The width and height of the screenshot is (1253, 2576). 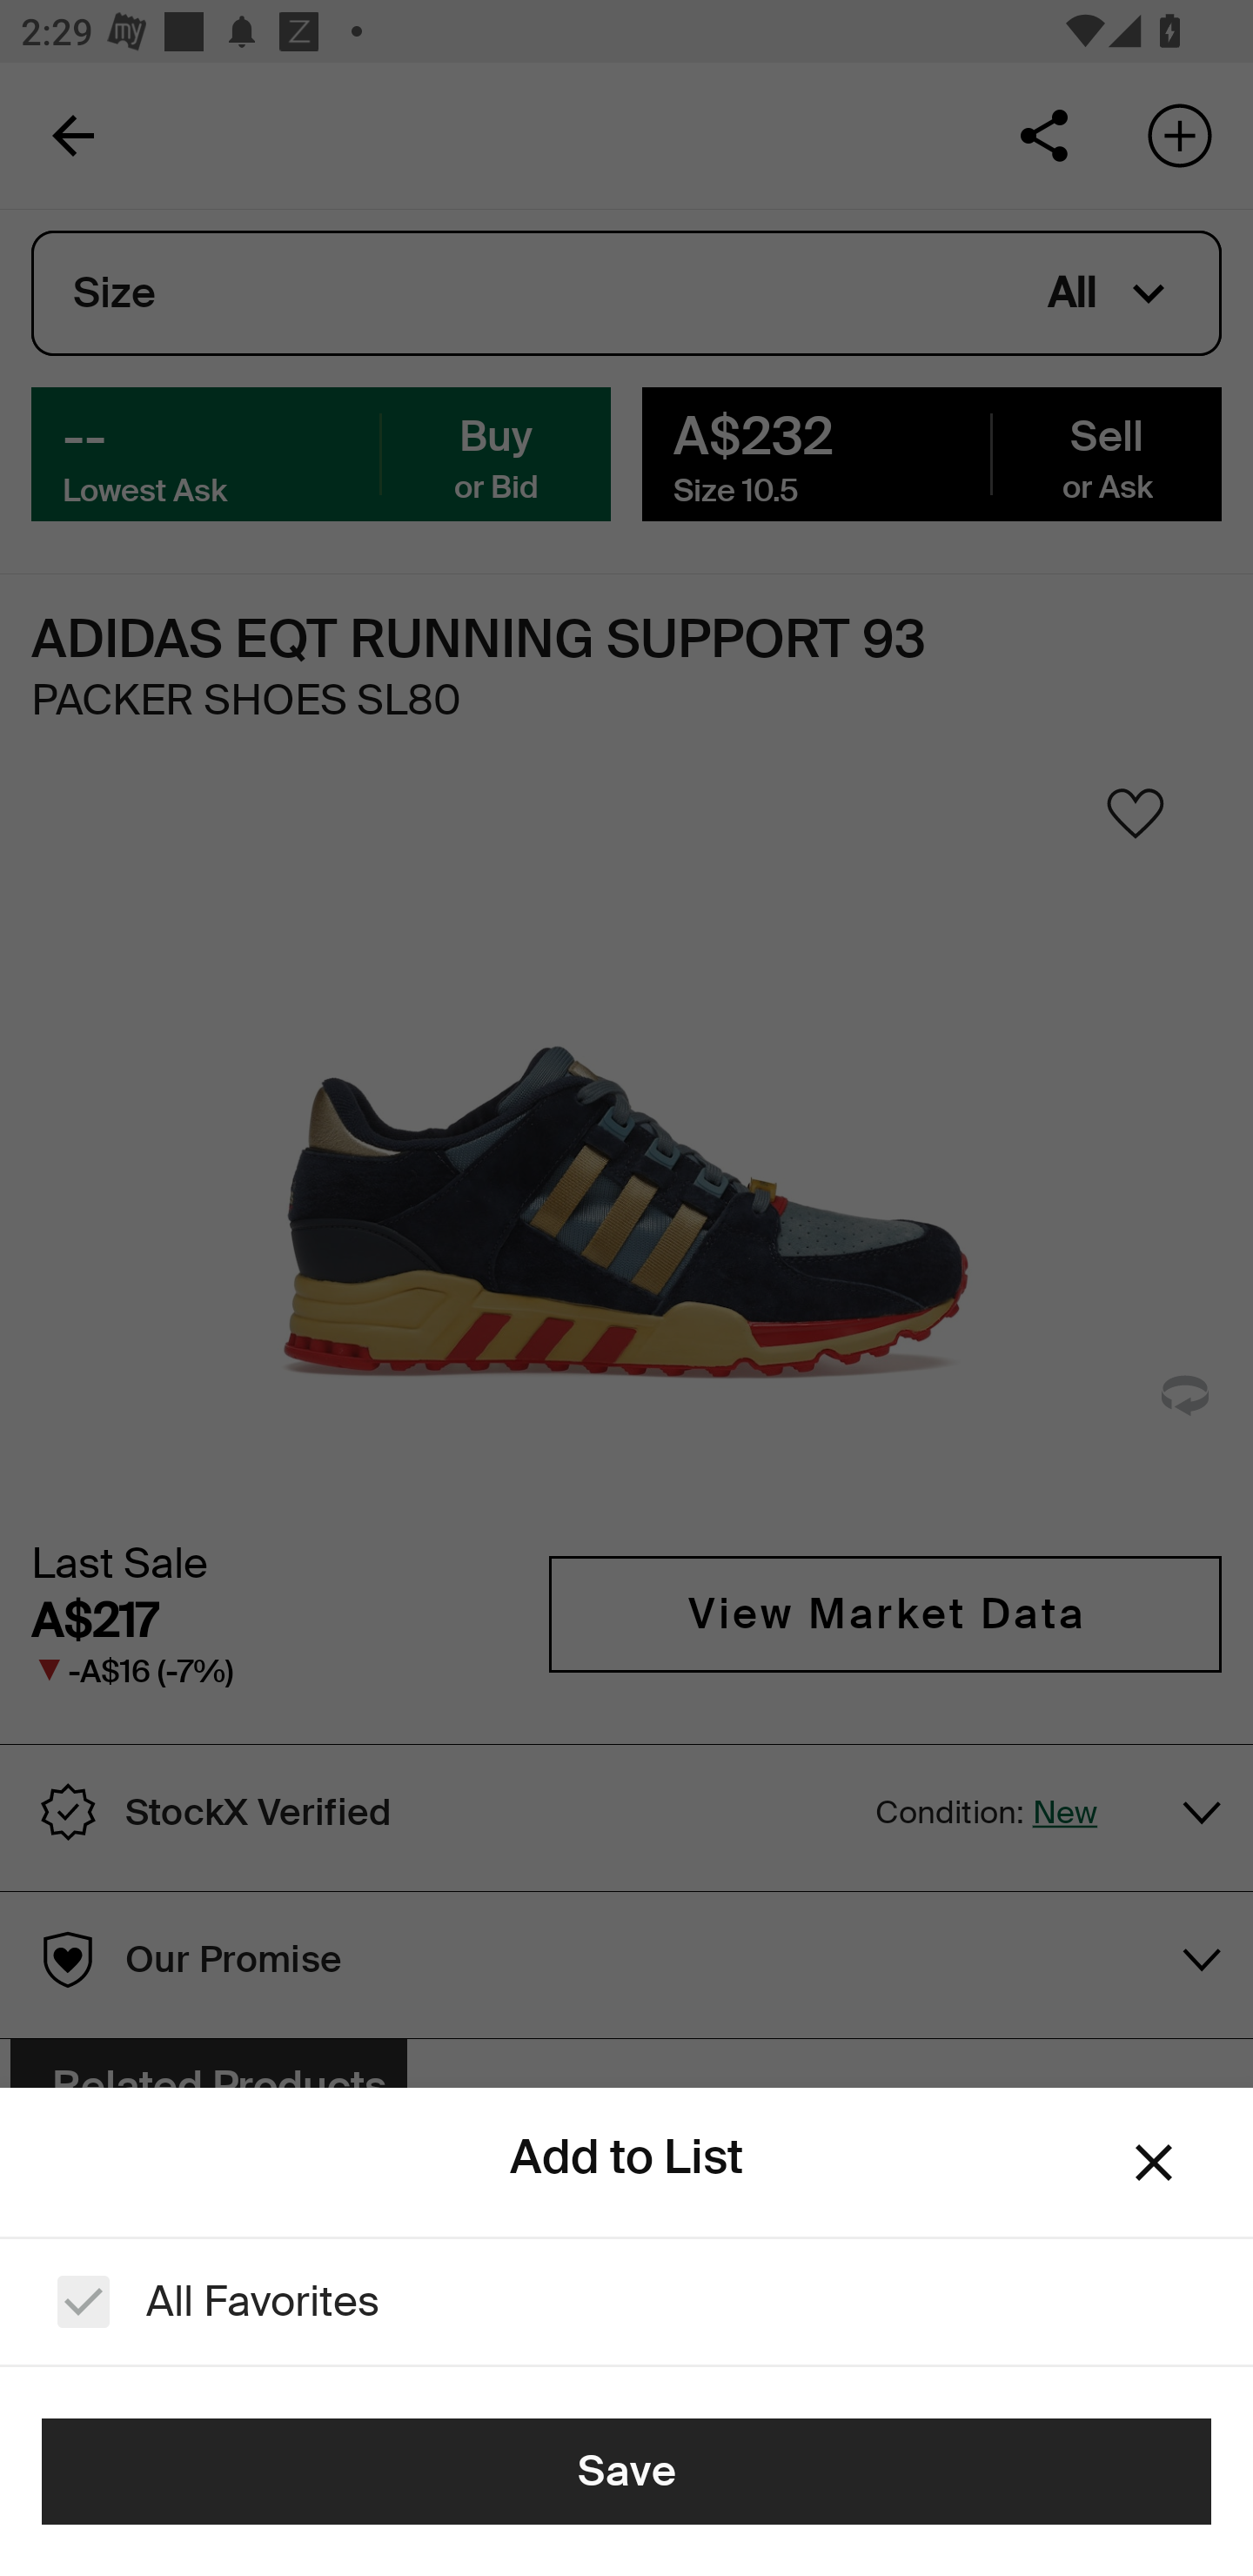 What do you see at coordinates (1154, 2162) in the screenshot?
I see `Dismiss` at bounding box center [1154, 2162].